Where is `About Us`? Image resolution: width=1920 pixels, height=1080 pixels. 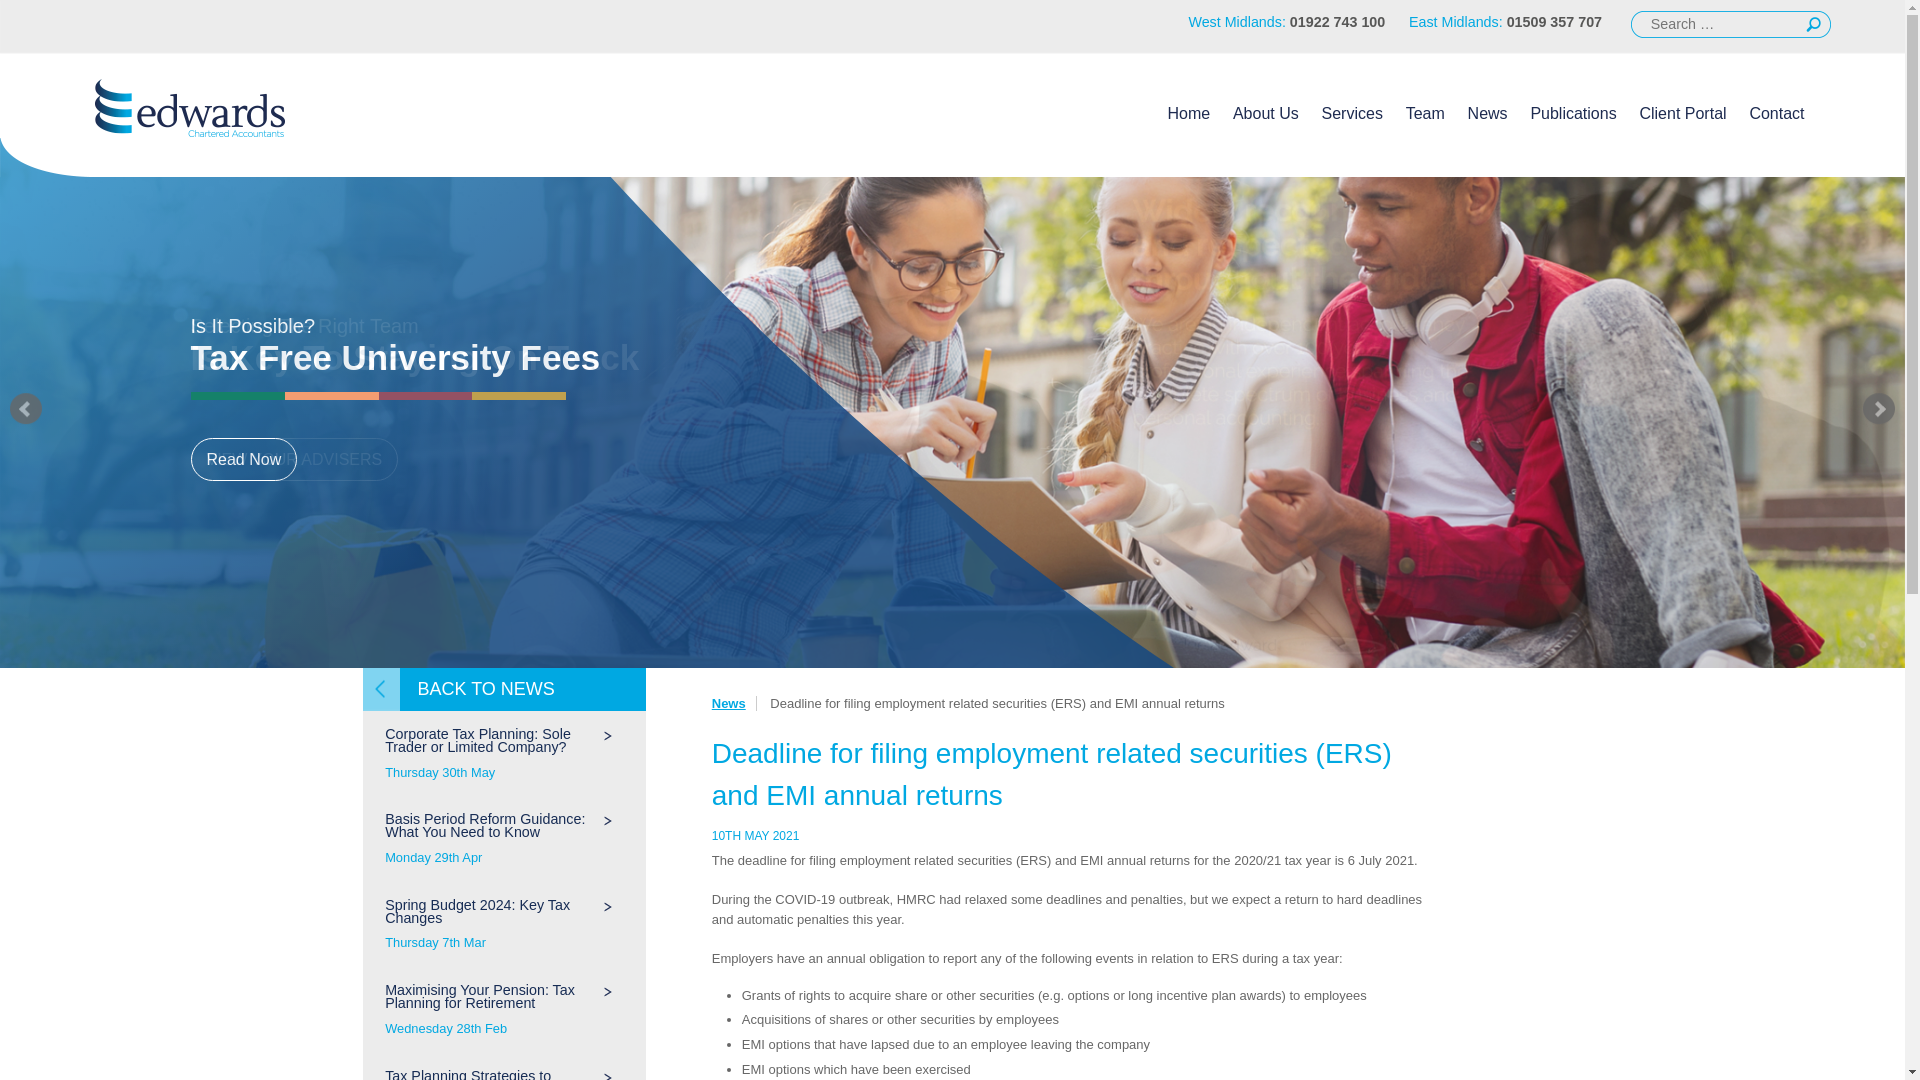
About Us is located at coordinates (244, 459).